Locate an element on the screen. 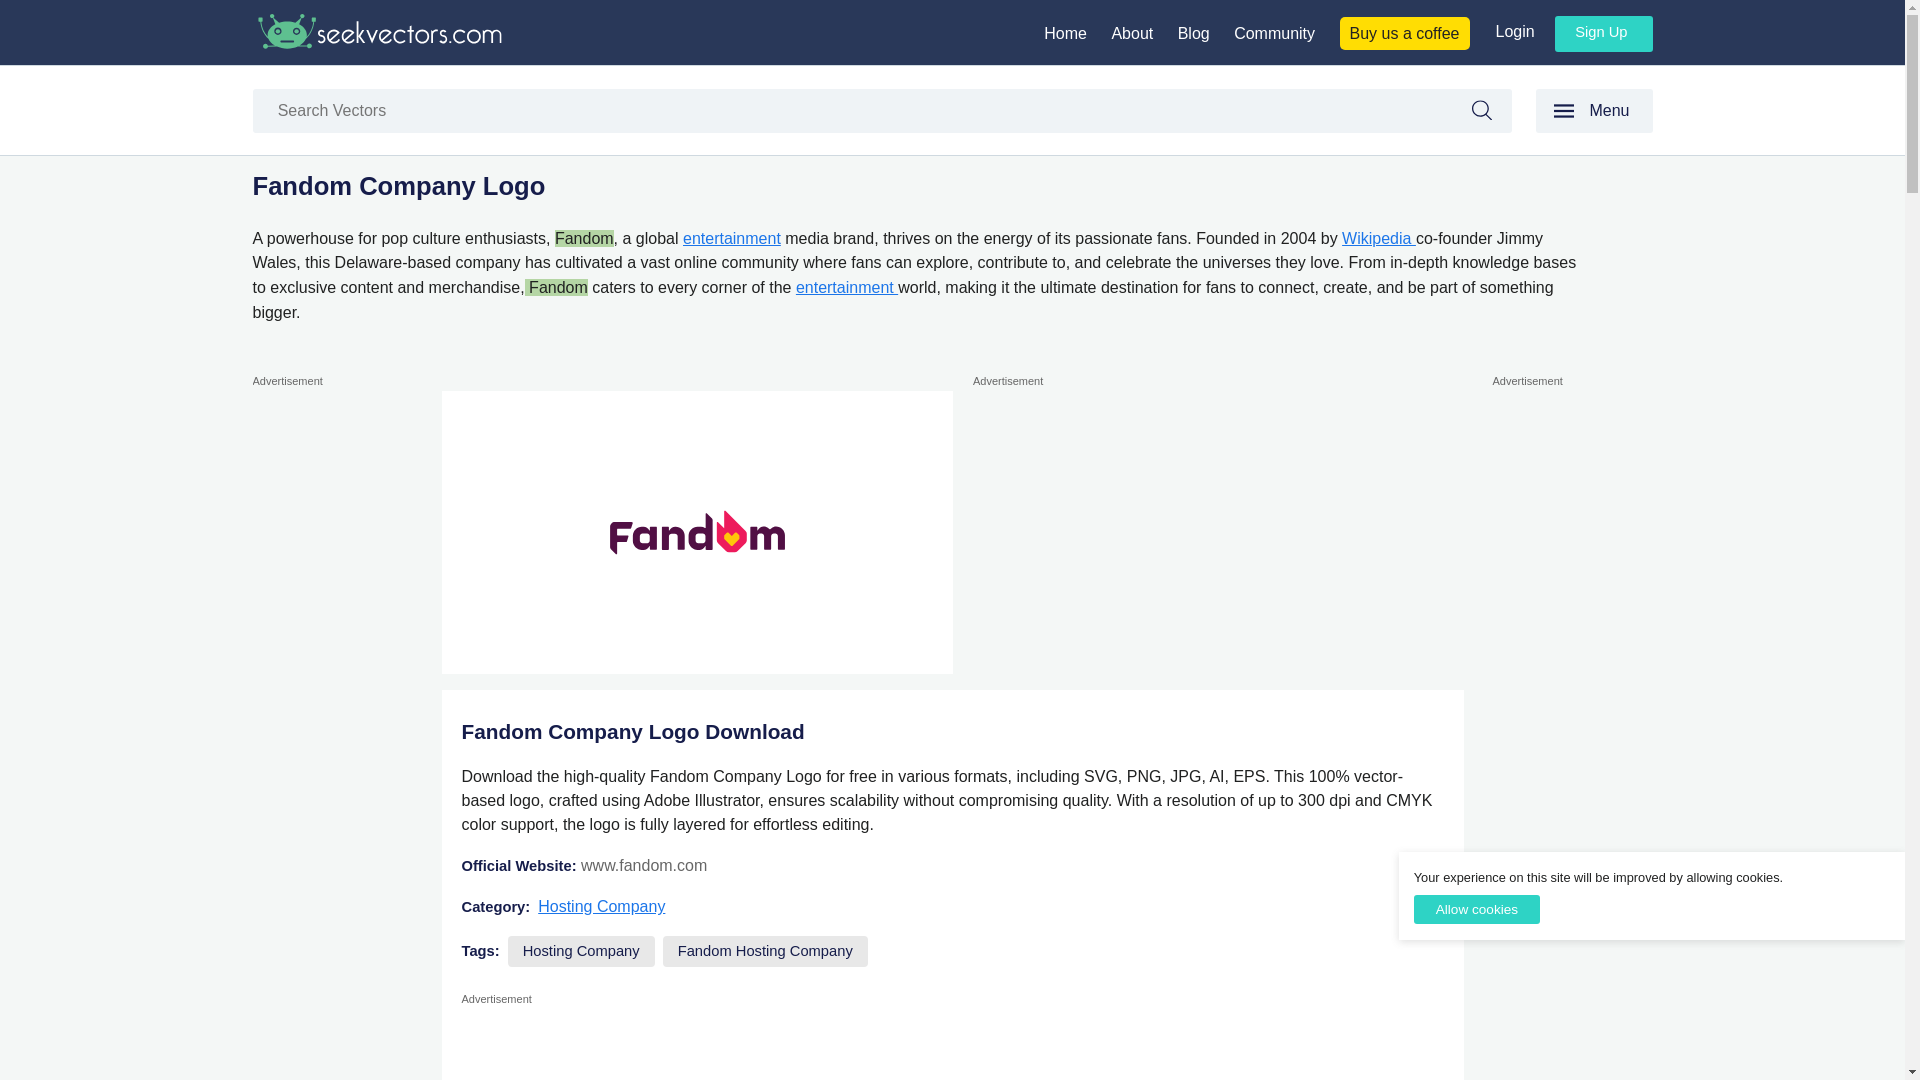  SEARCH is located at coordinates (1492, 114).